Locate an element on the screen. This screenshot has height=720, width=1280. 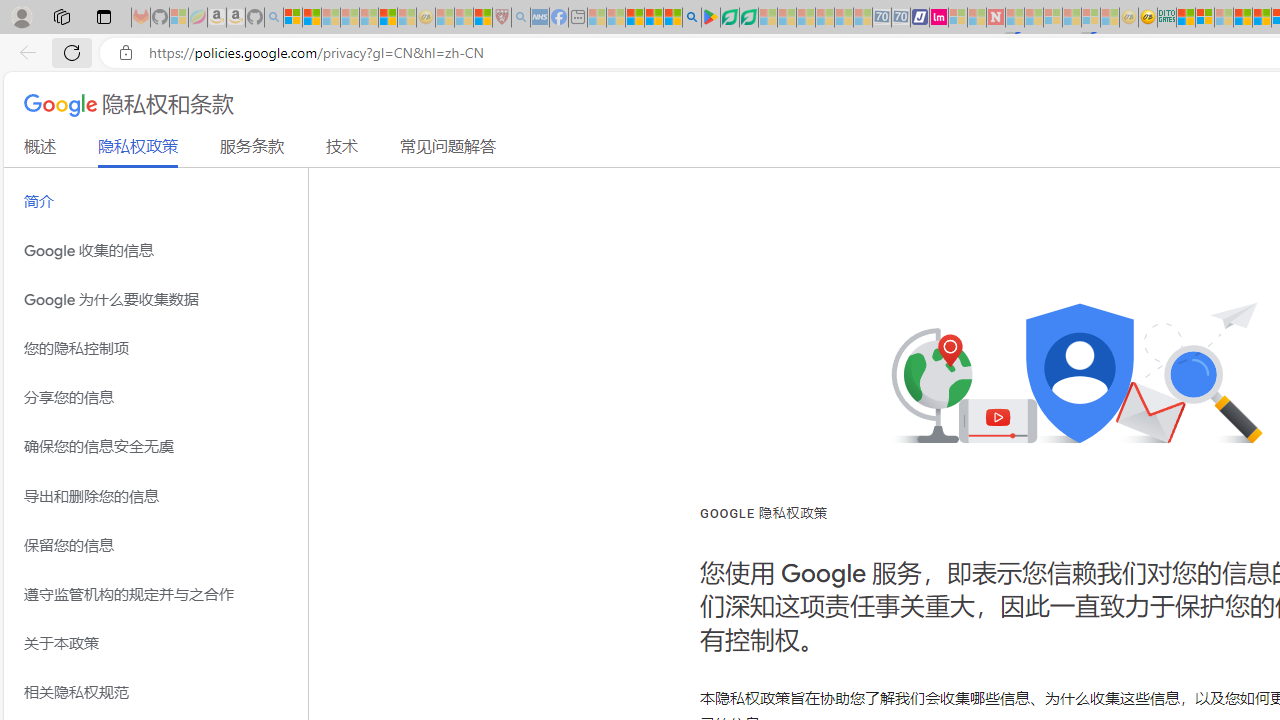
Terms of Use Agreement is located at coordinates (729, 18).